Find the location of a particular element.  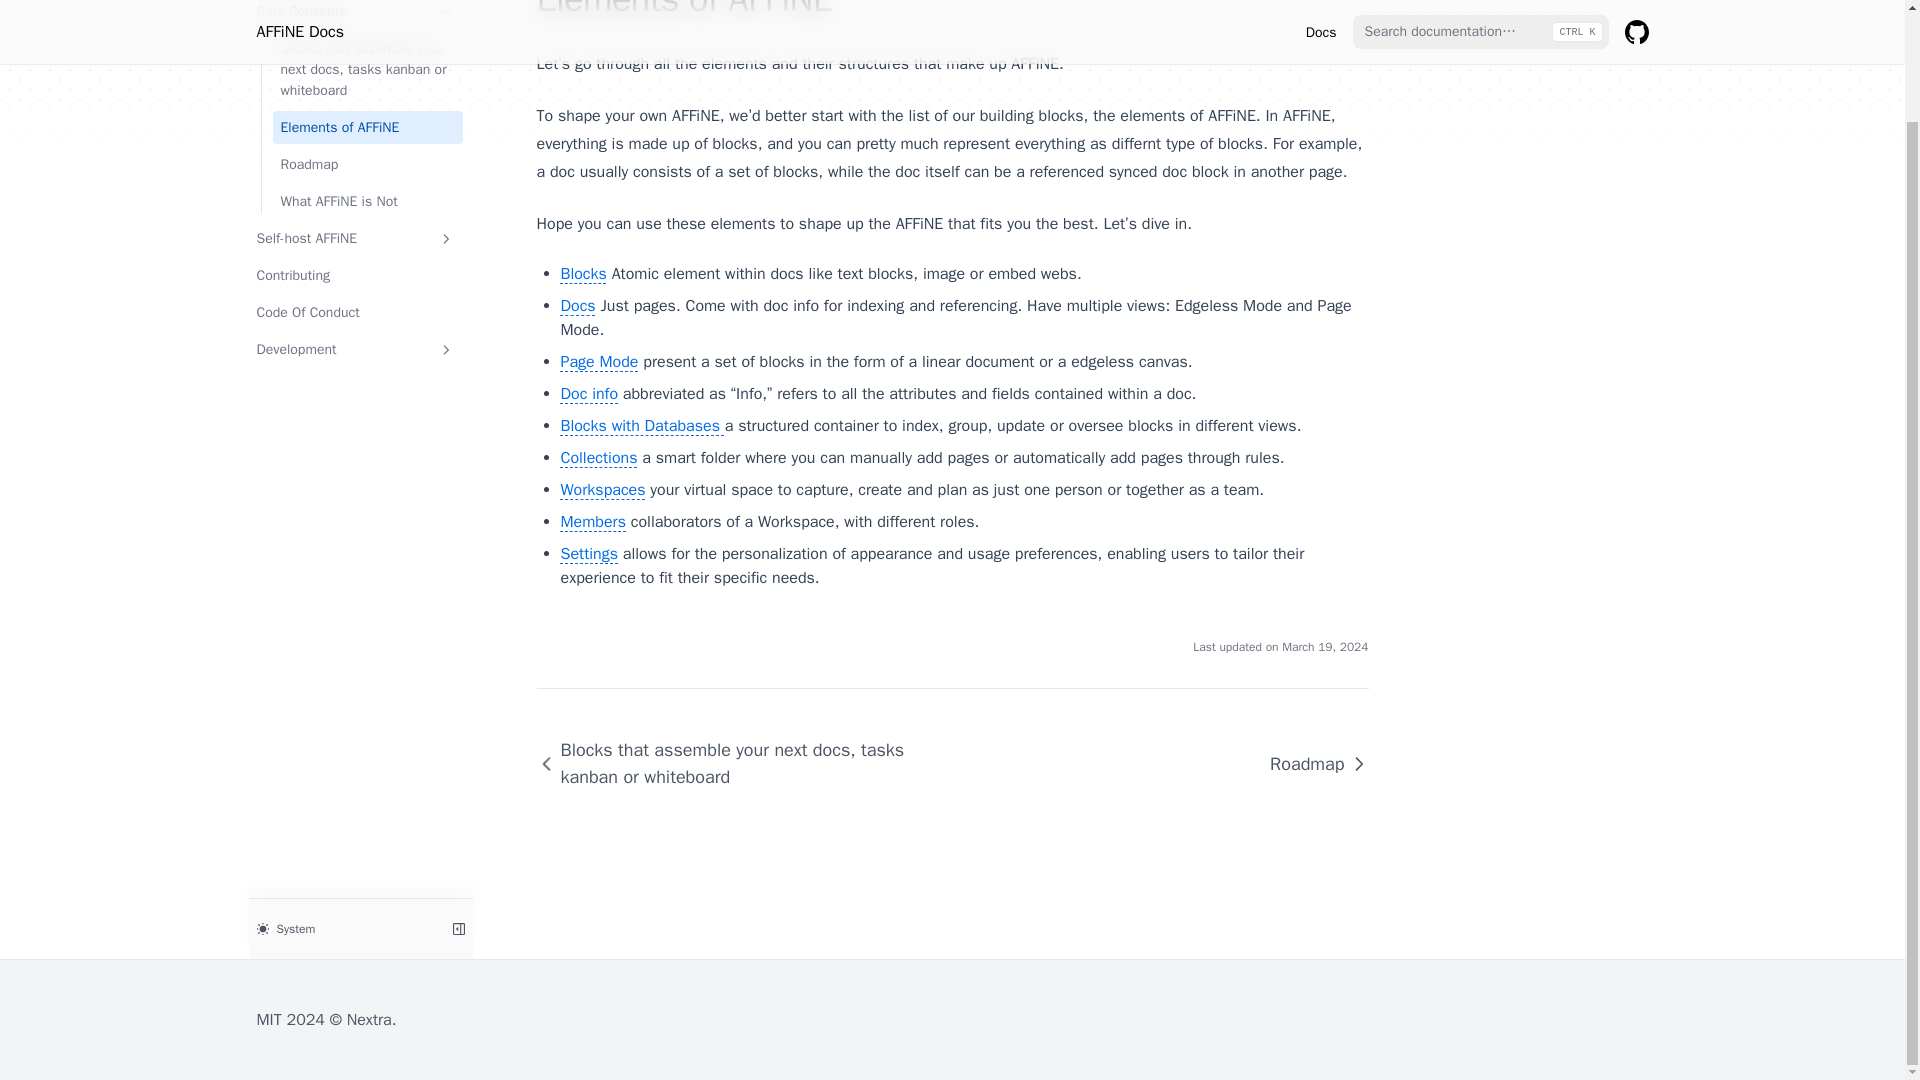

Self-host AFFiNE is located at coordinates (354, 238).